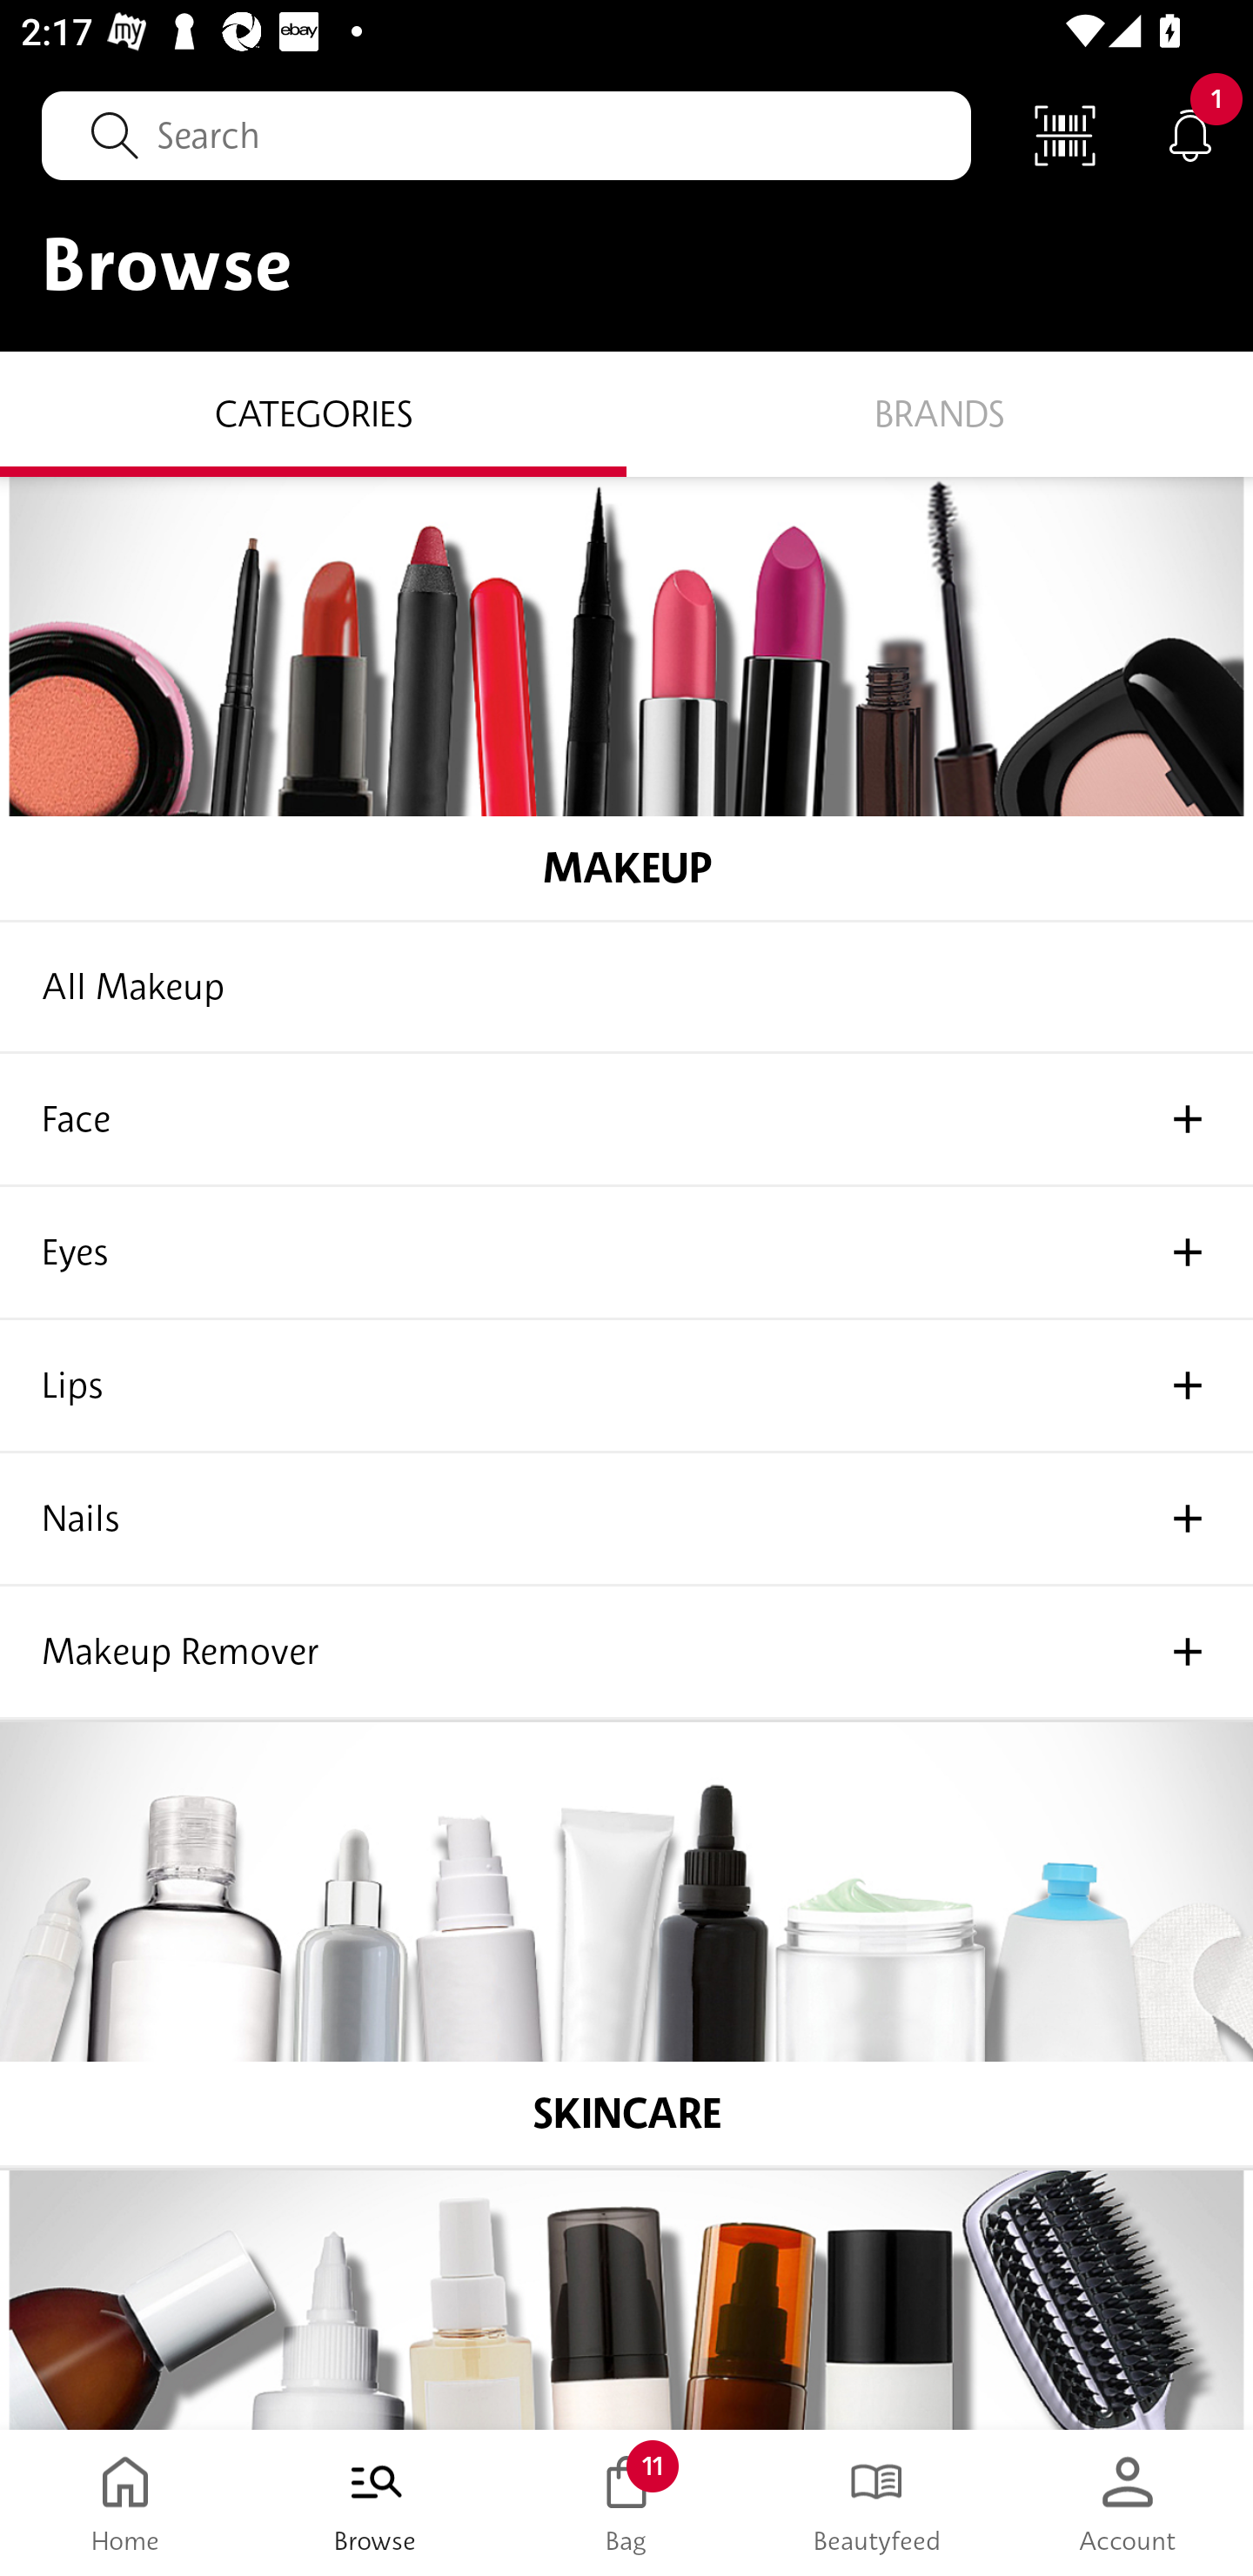 This screenshot has width=1253, height=2576. Describe the element at coordinates (506, 135) in the screenshot. I see `Search` at that location.